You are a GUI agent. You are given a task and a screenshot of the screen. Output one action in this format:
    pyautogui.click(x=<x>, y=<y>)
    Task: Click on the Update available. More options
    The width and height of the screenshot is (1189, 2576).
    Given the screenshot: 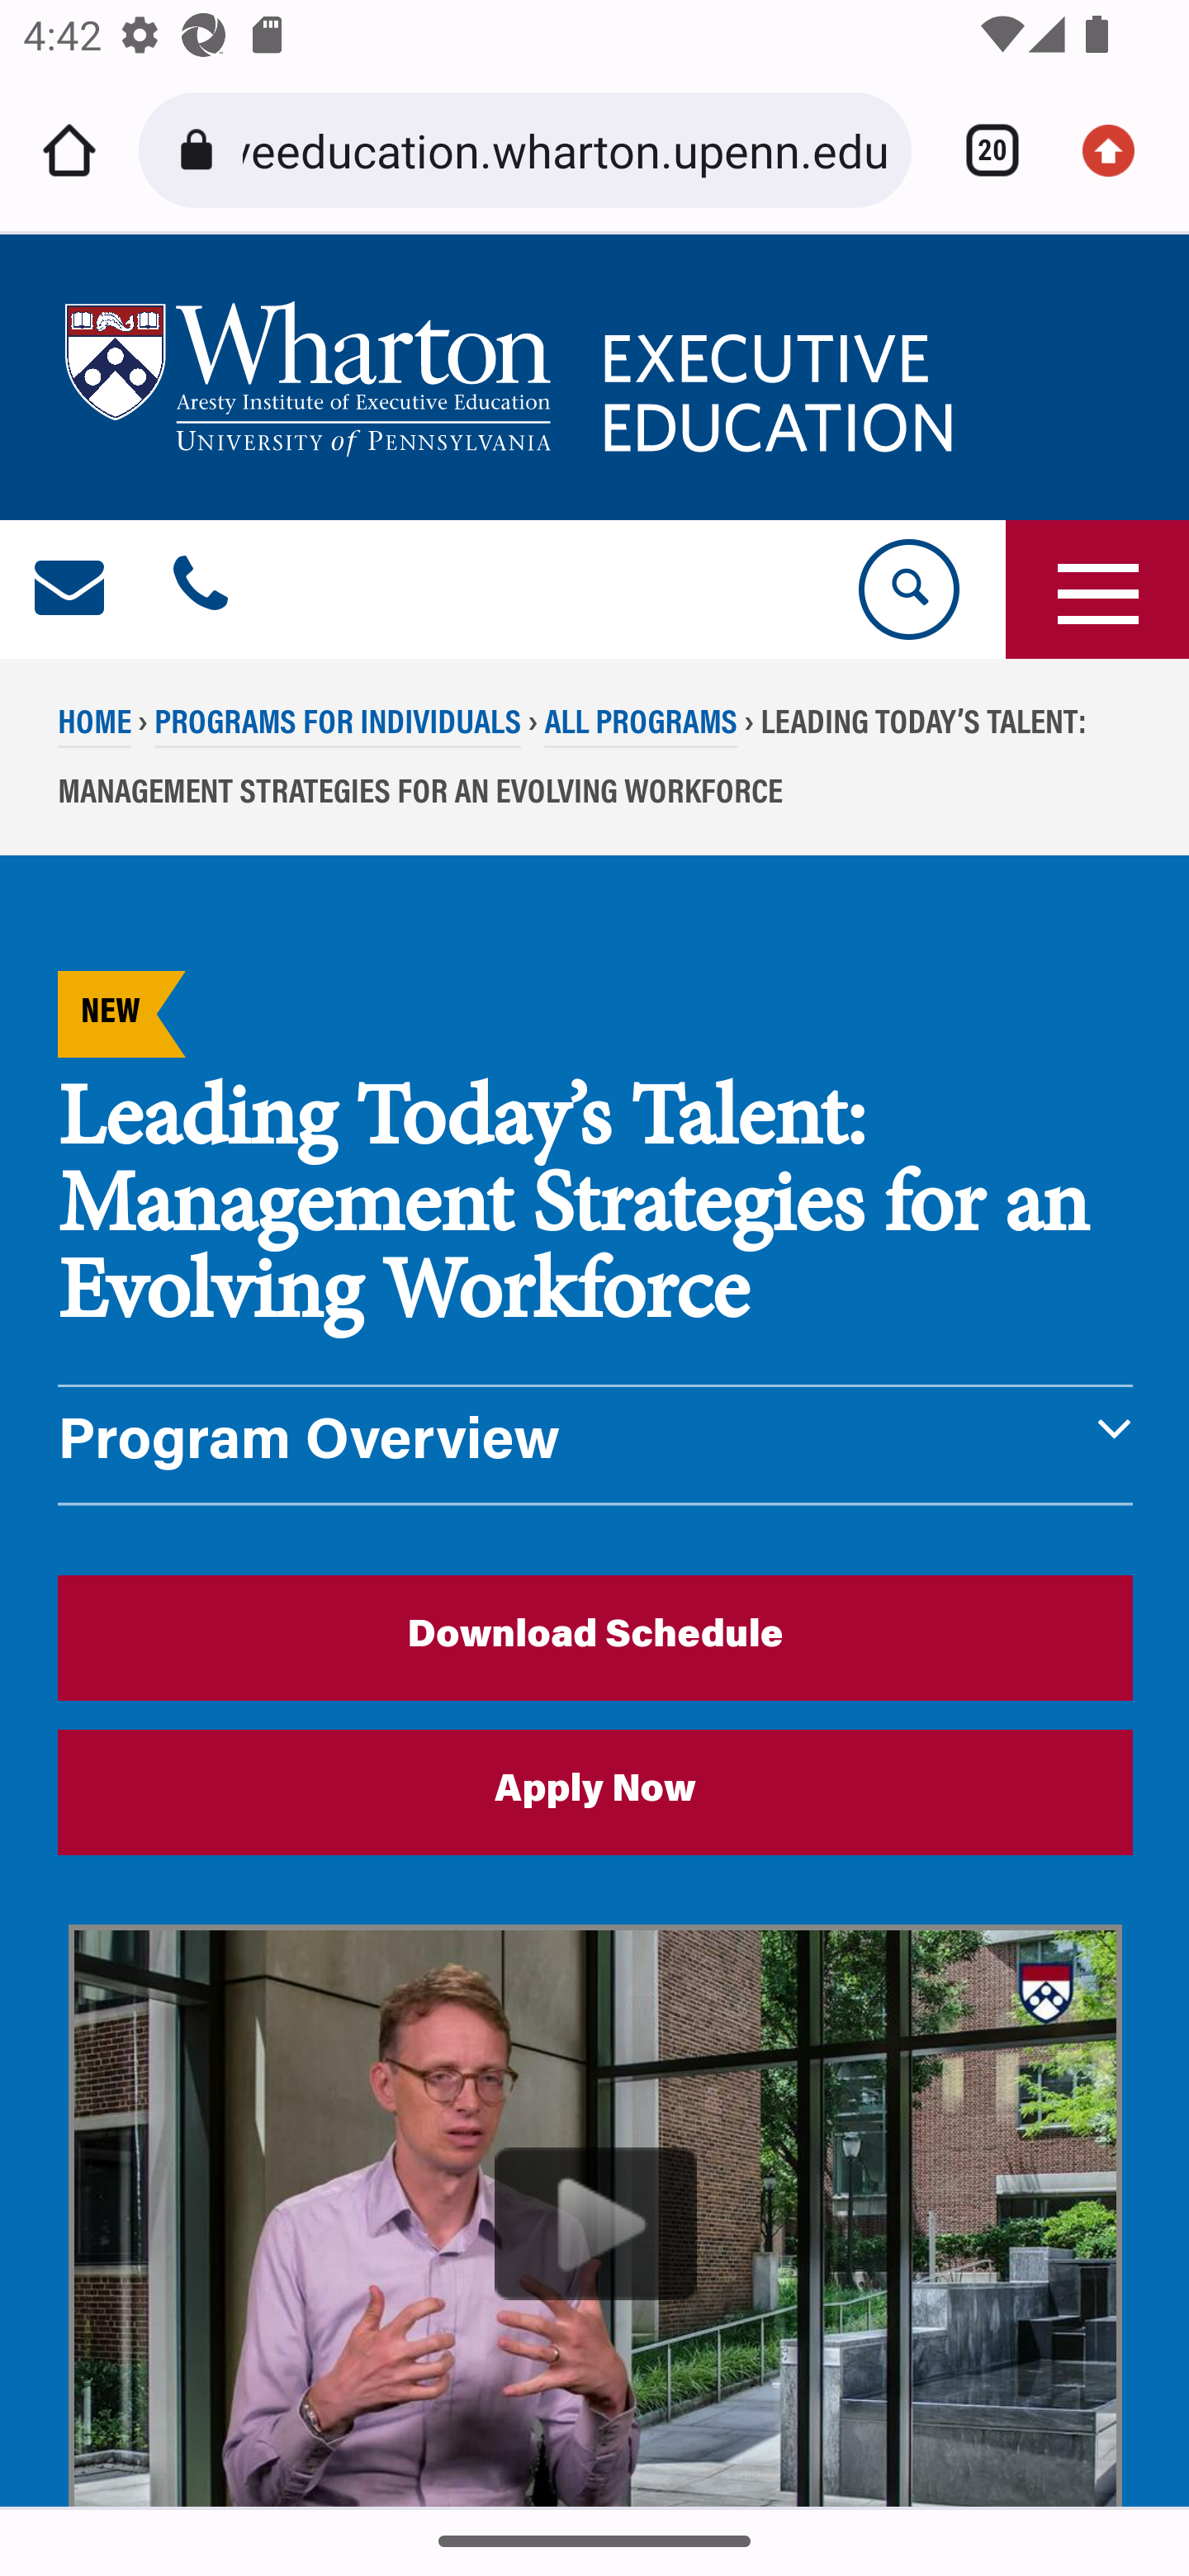 What is the action you would take?
    pyautogui.click(x=1120, y=150)
    